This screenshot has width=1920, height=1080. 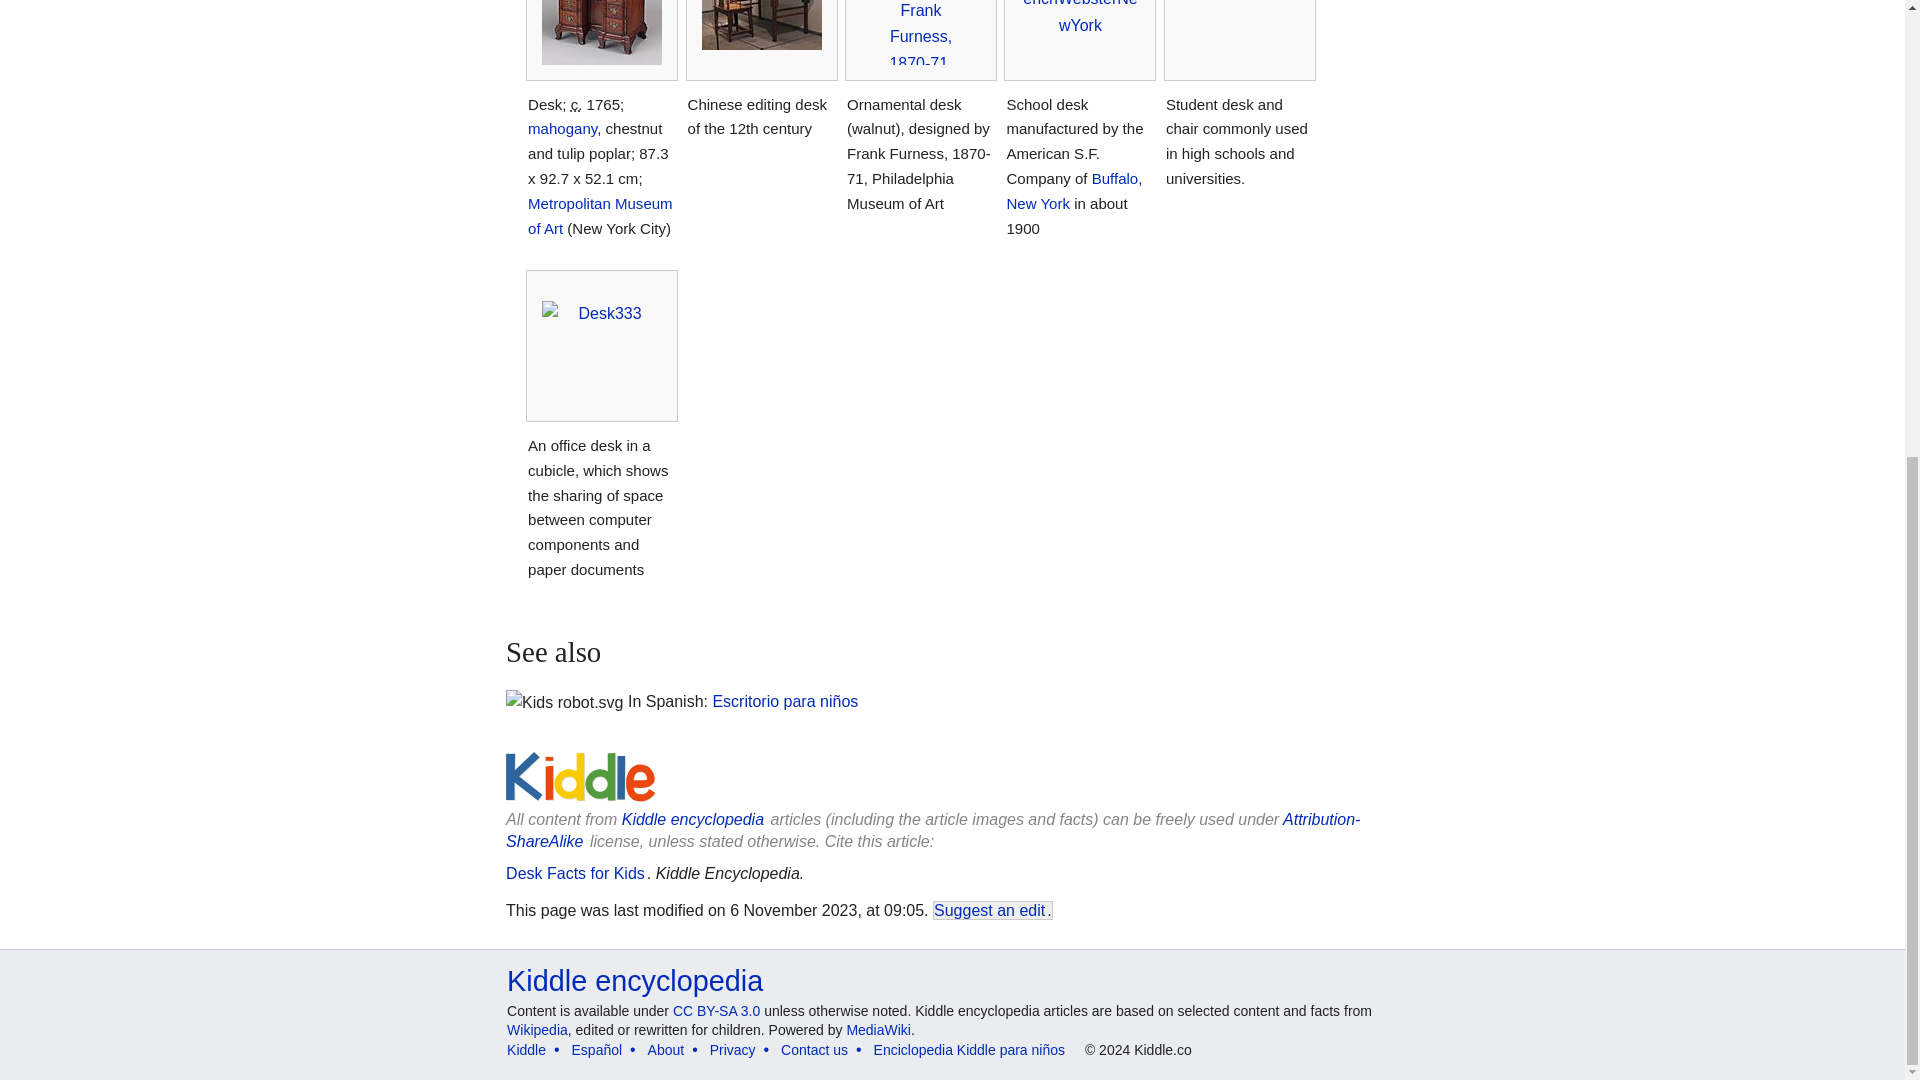 What do you see at coordinates (600, 216) in the screenshot?
I see `Metropolitan Museum of Art` at bounding box center [600, 216].